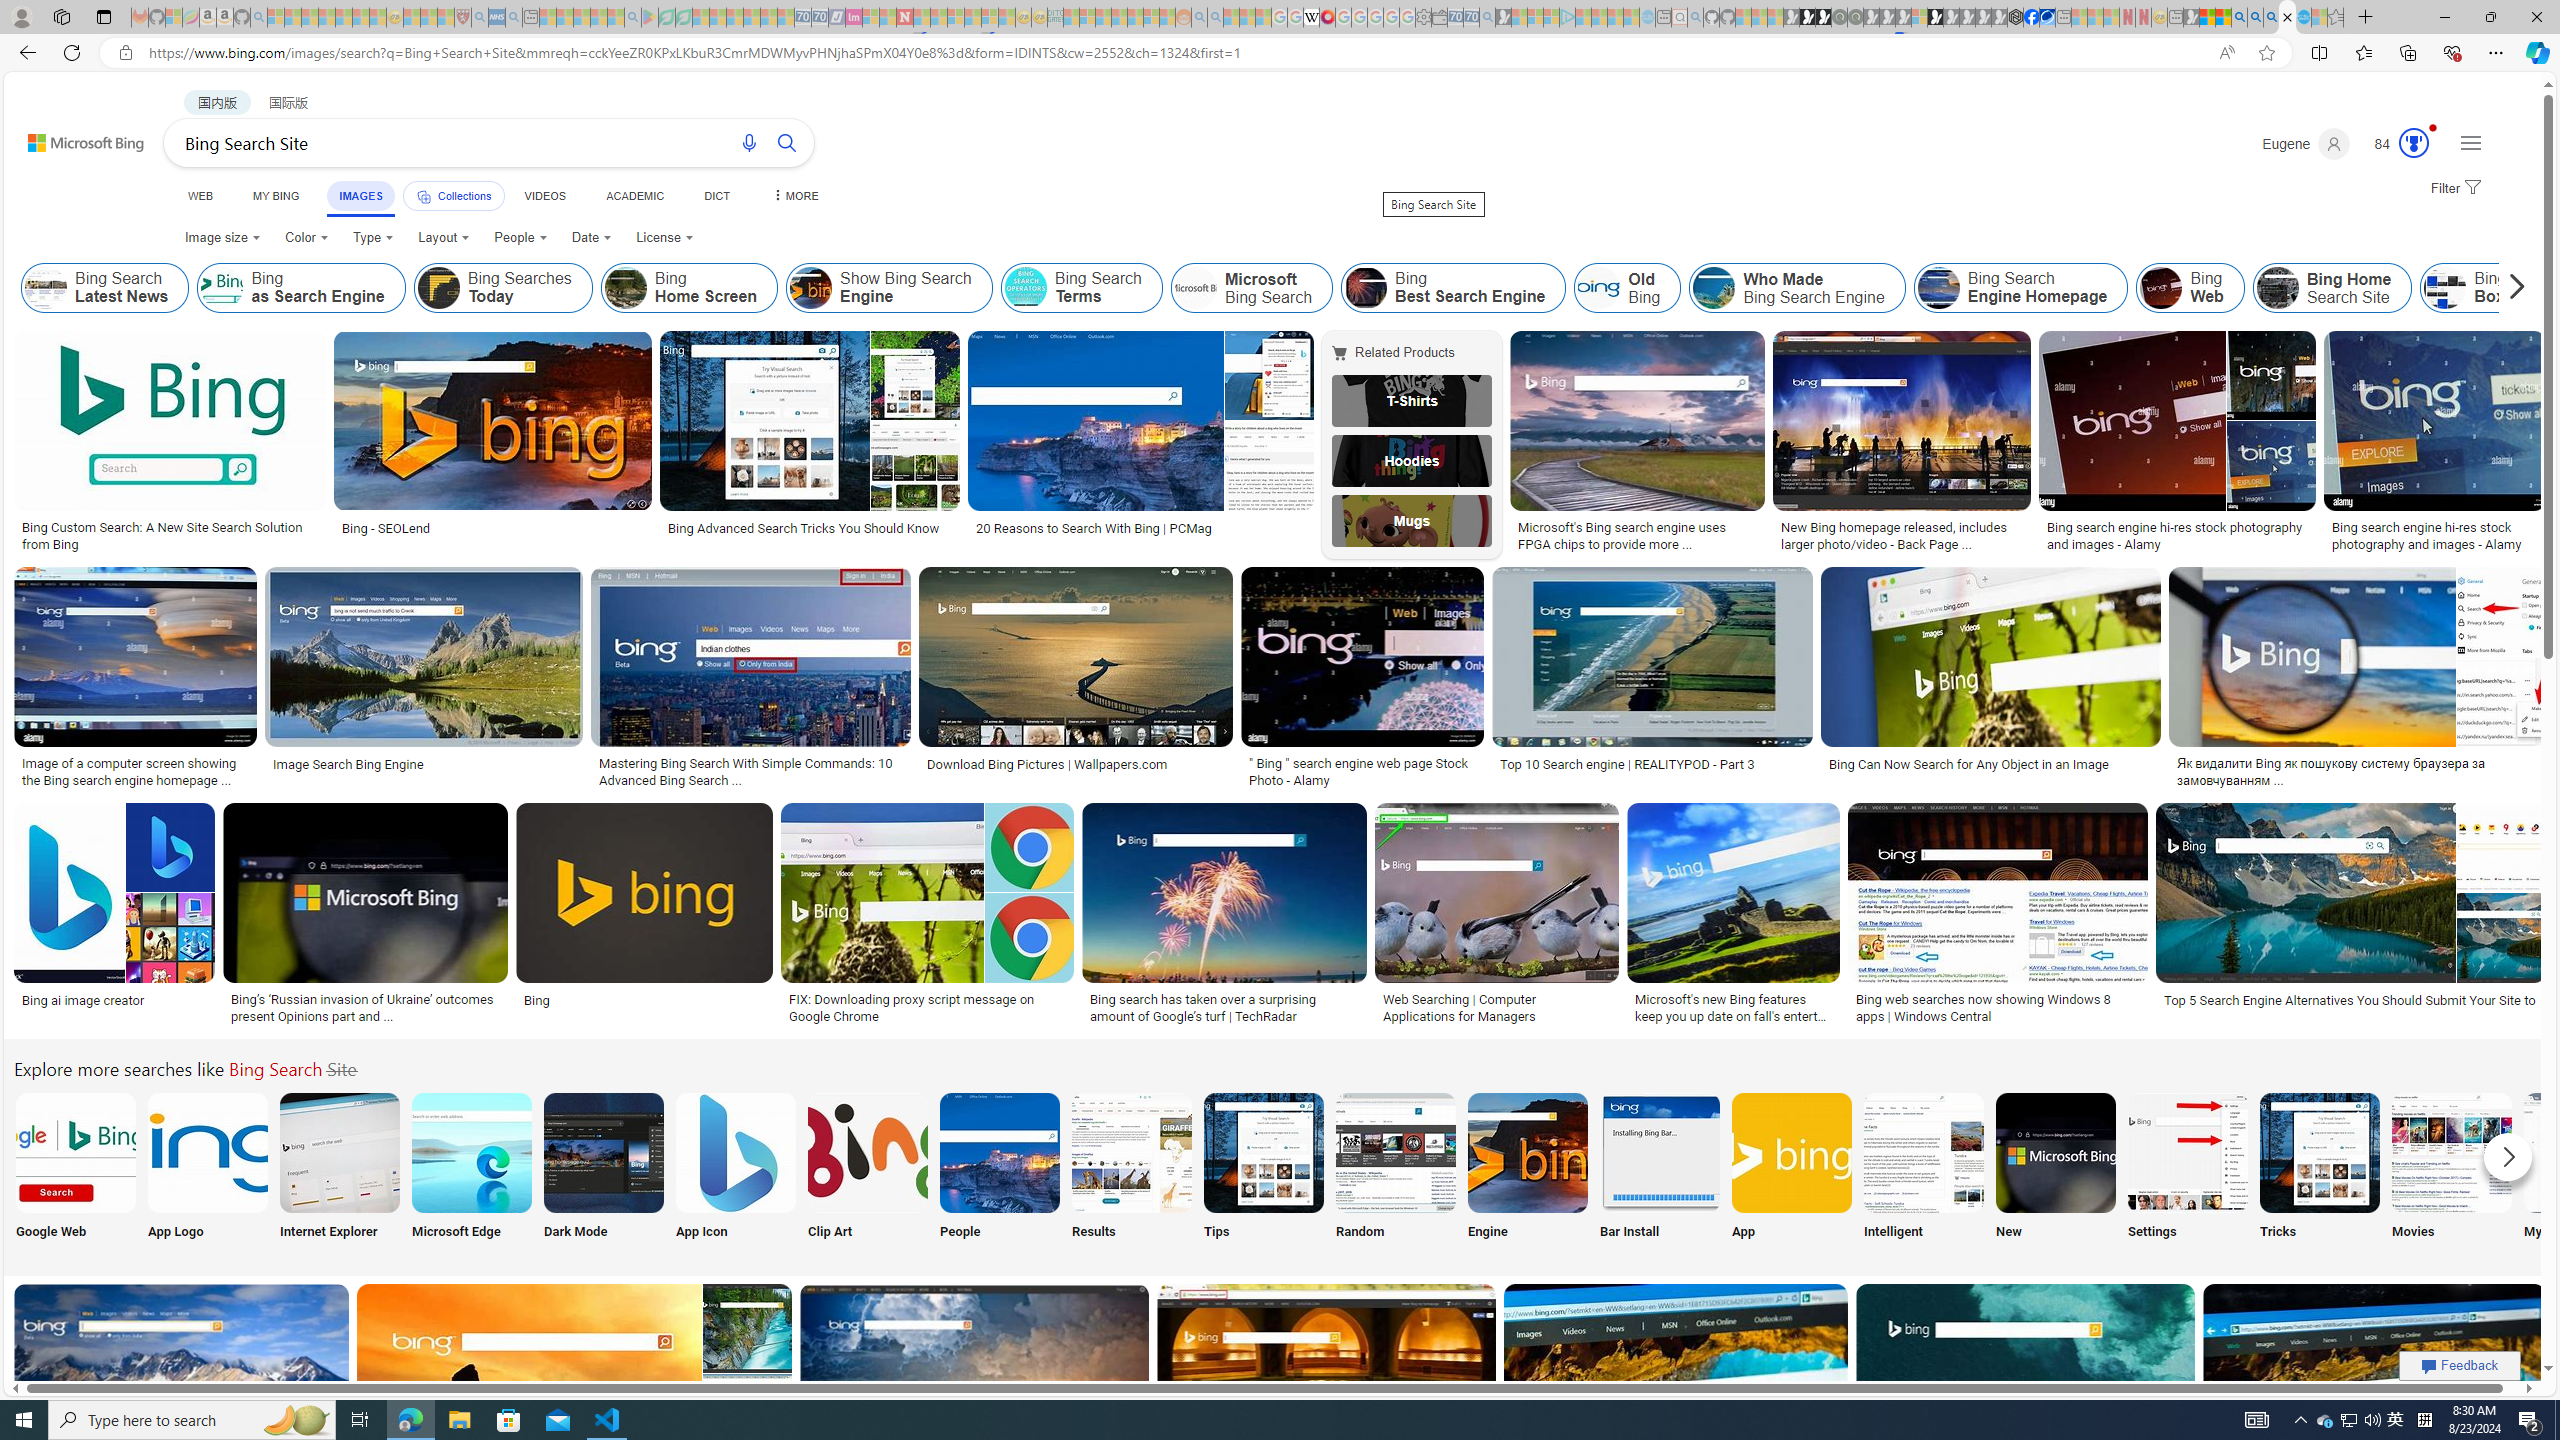 The image size is (2560, 1440). I want to click on Bing Search App Logo App Logo, so click(208, 1170).